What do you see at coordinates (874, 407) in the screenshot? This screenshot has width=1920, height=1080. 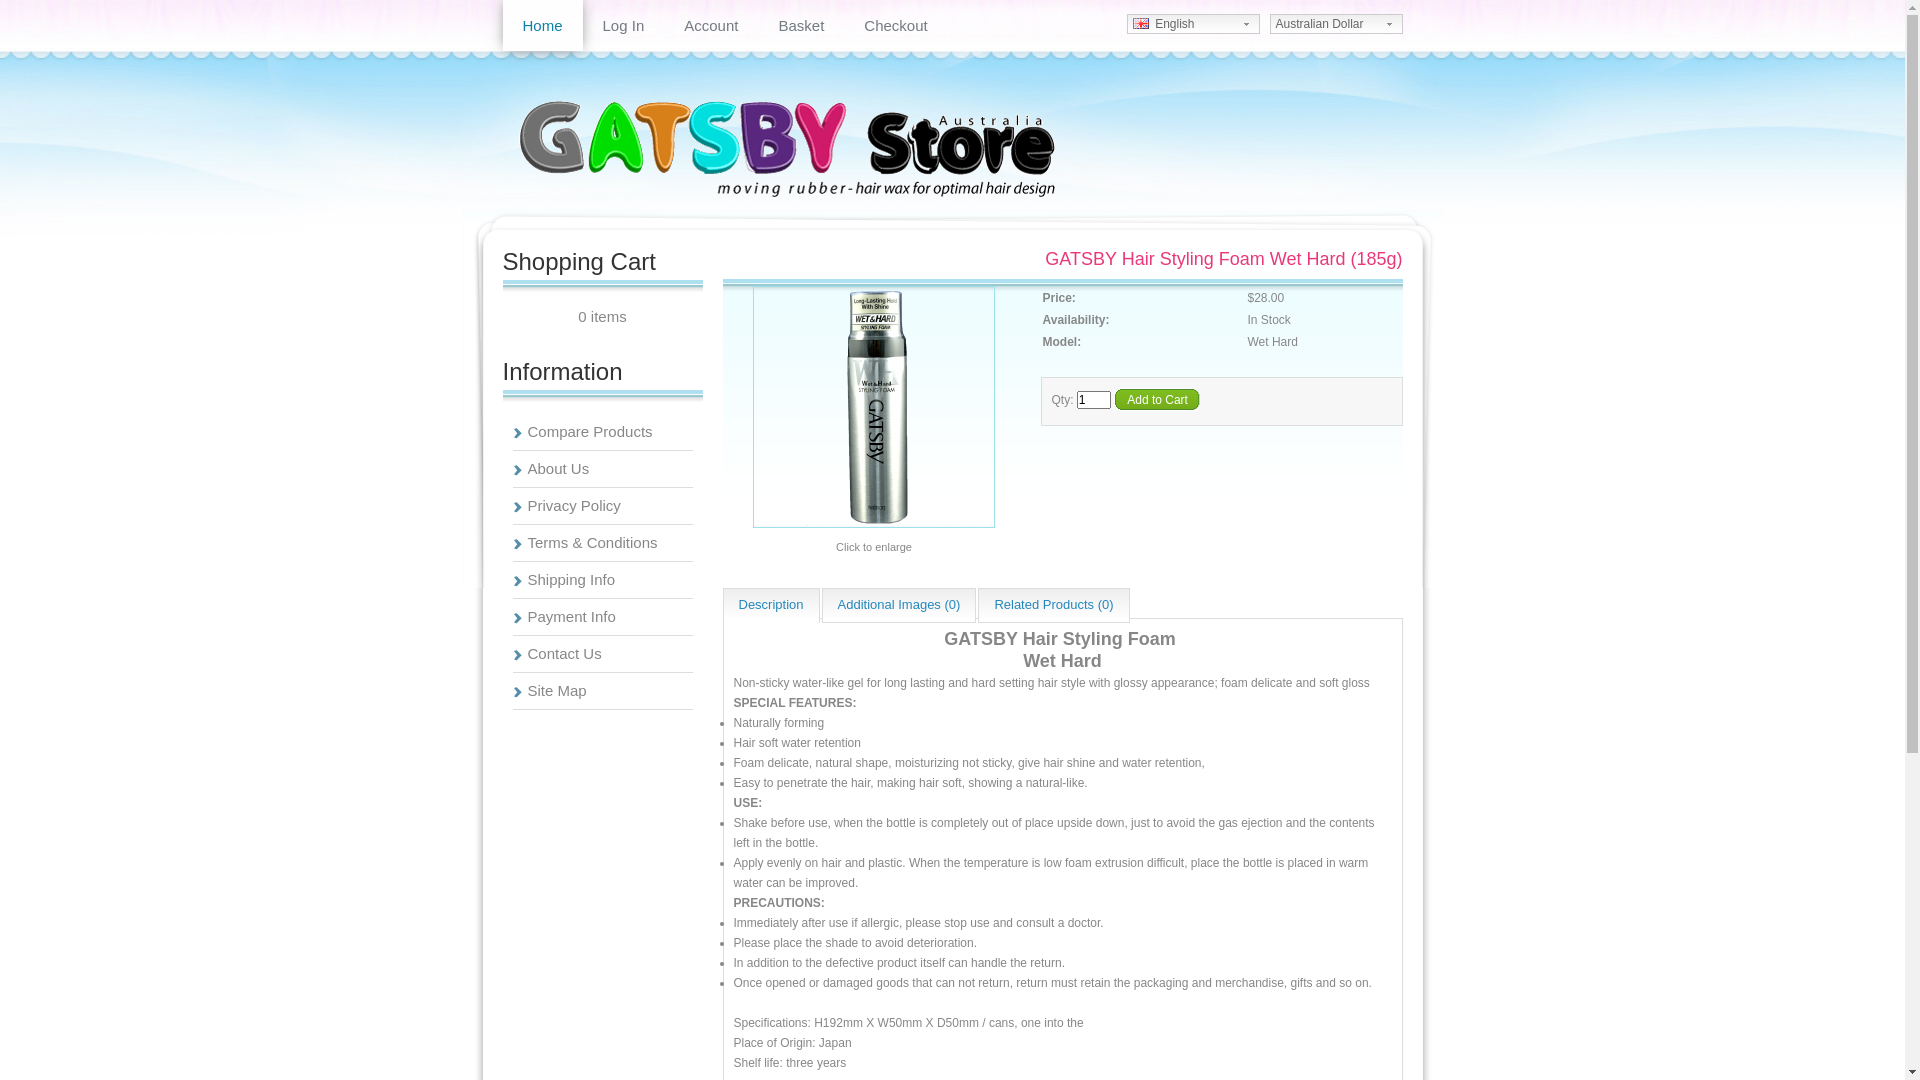 I see `GATSBY Hair Styling Foam Wet Hard (185g)` at bounding box center [874, 407].